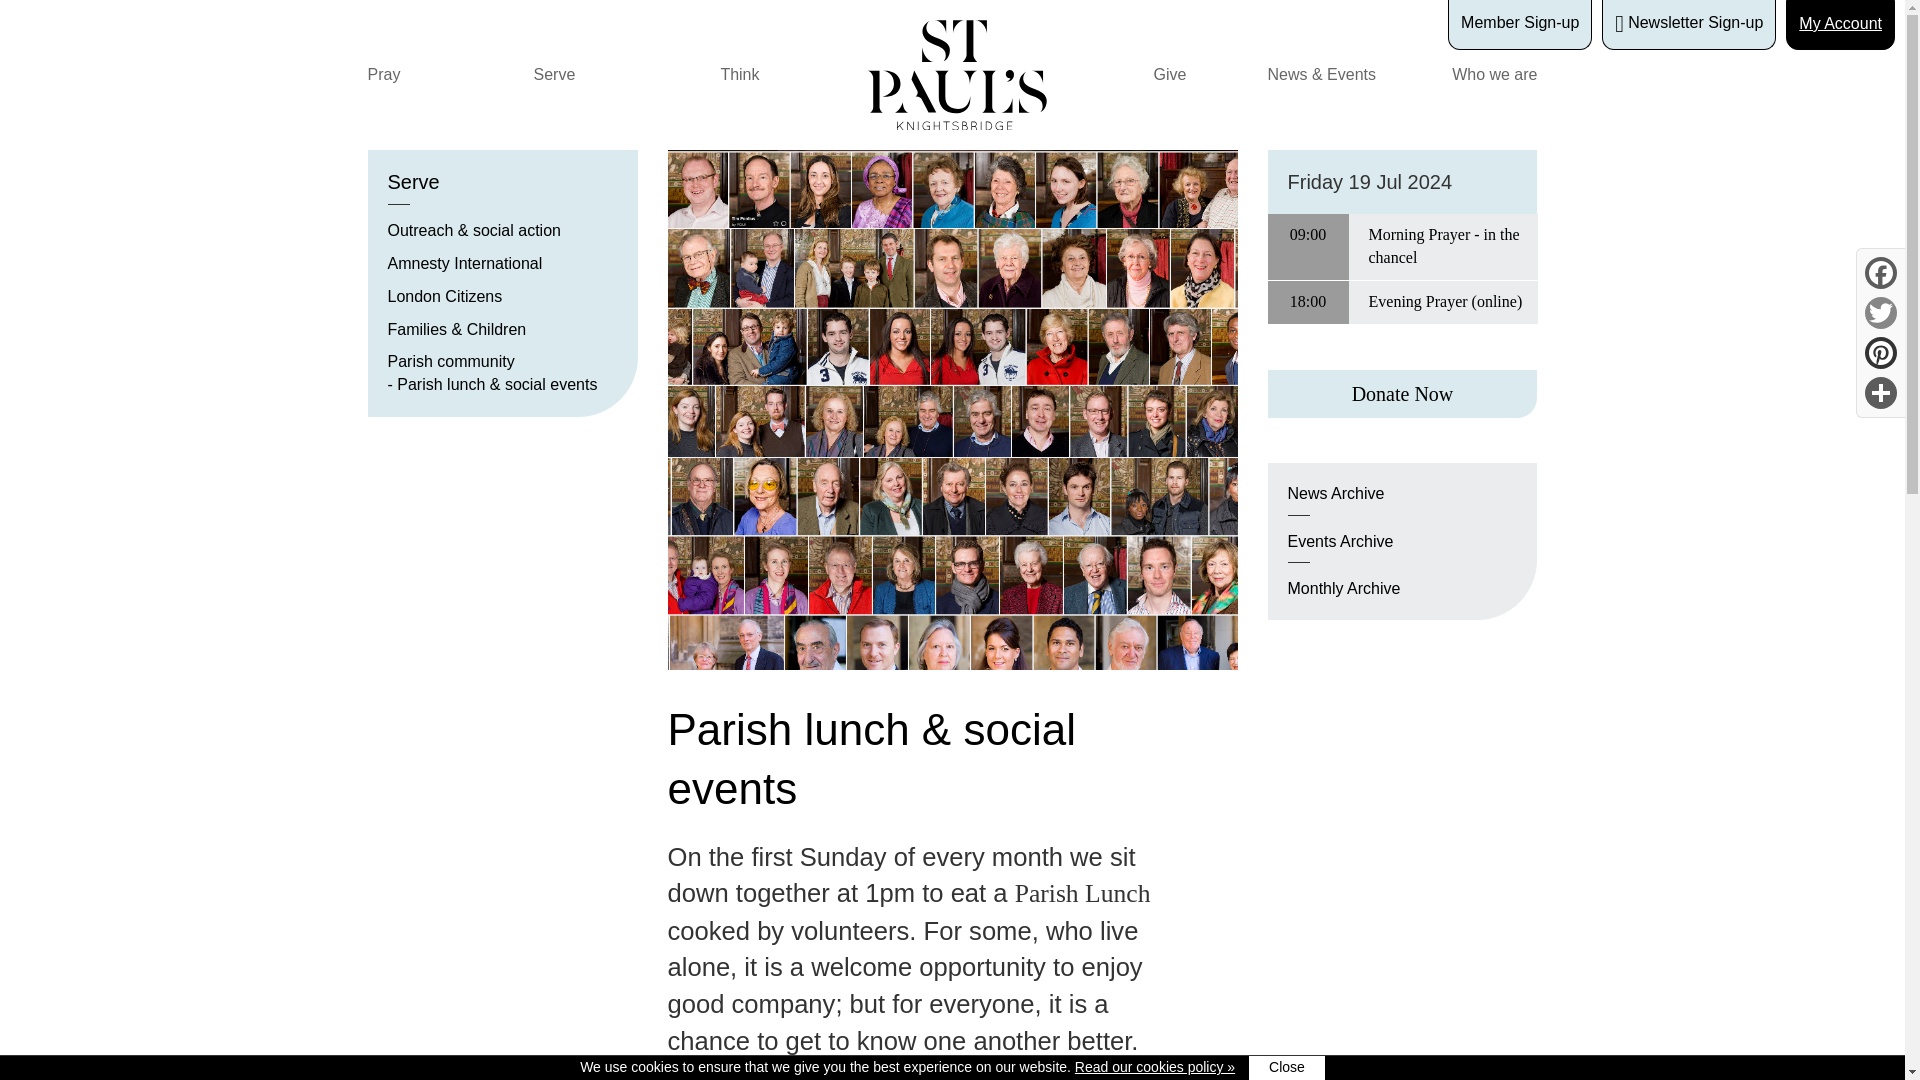 This screenshot has height=1080, width=1920. Describe the element at coordinates (1880, 272) in the screenshot. I see `Facebook` at that location.